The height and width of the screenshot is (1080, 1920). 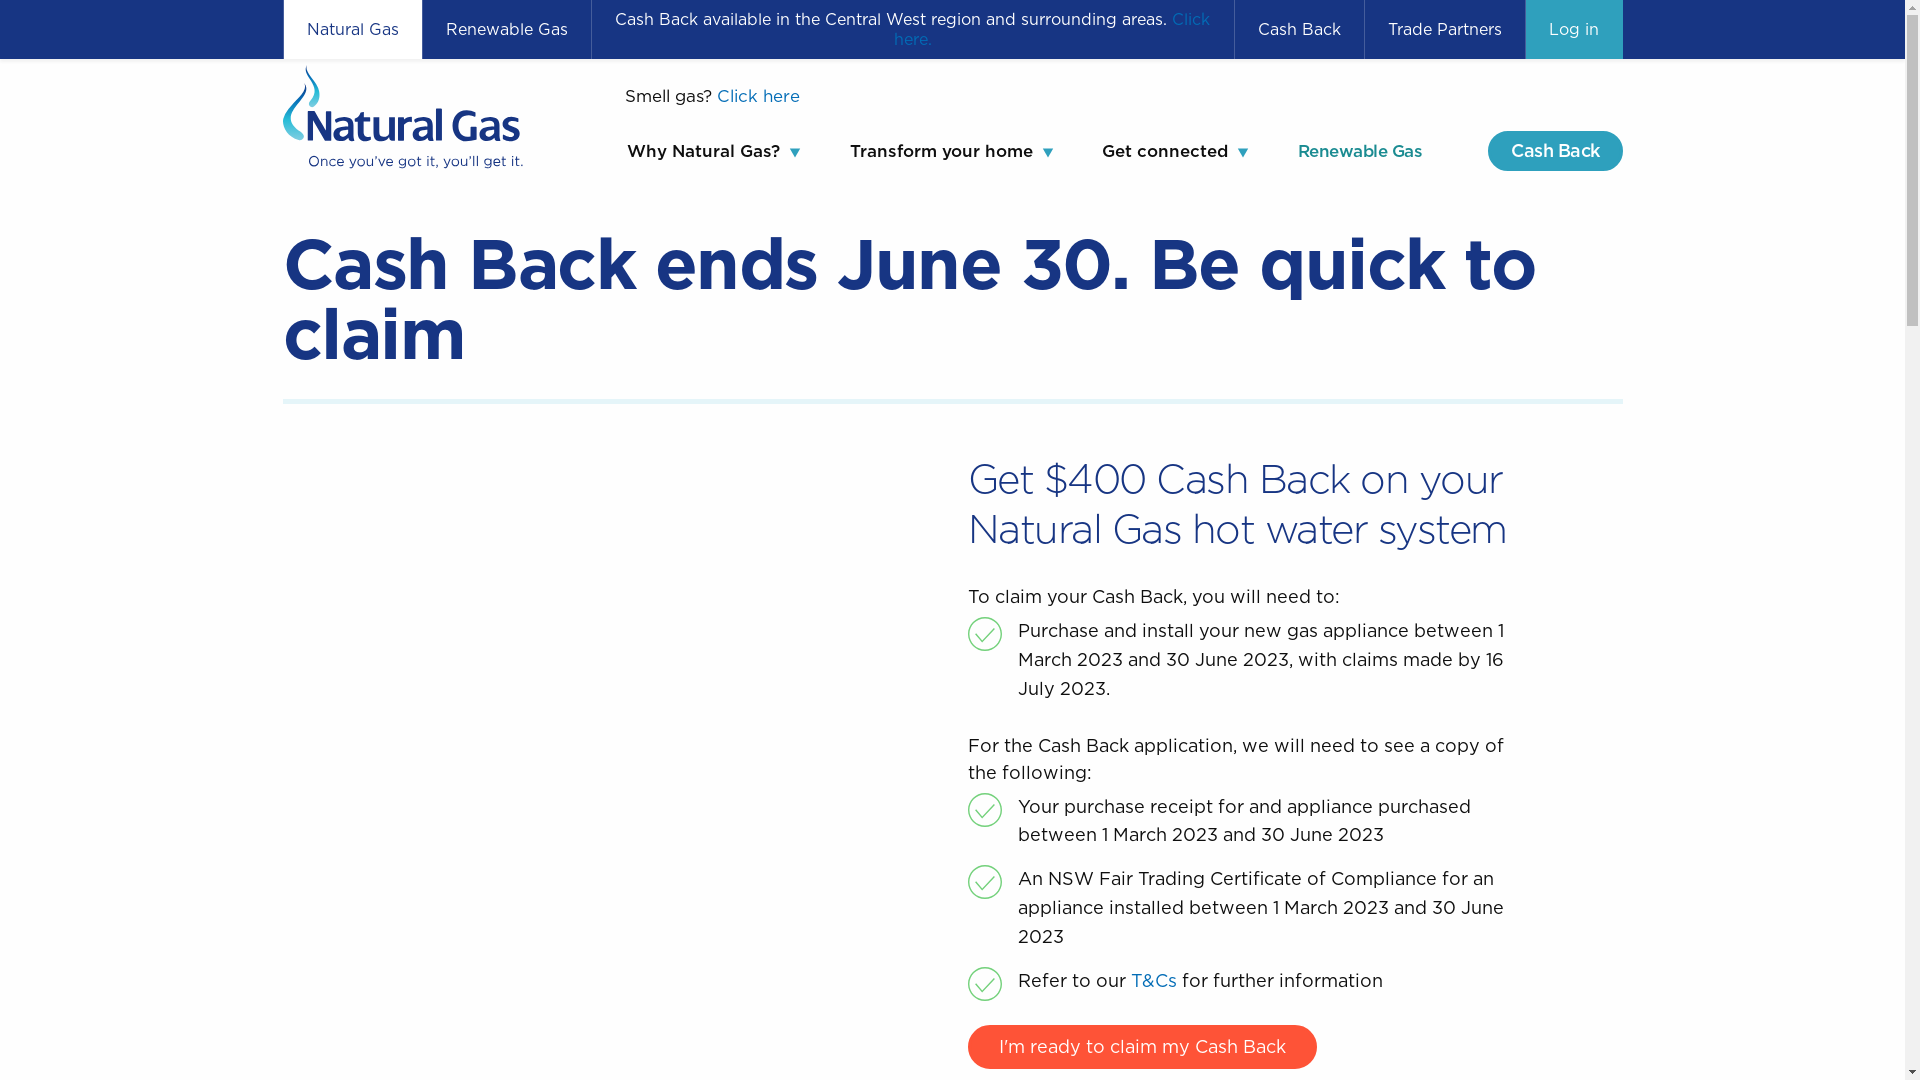 What do you see at coordinates (353, 30) in the screenshot?
I see `Natural Gas` at bounding box center [353, 30].